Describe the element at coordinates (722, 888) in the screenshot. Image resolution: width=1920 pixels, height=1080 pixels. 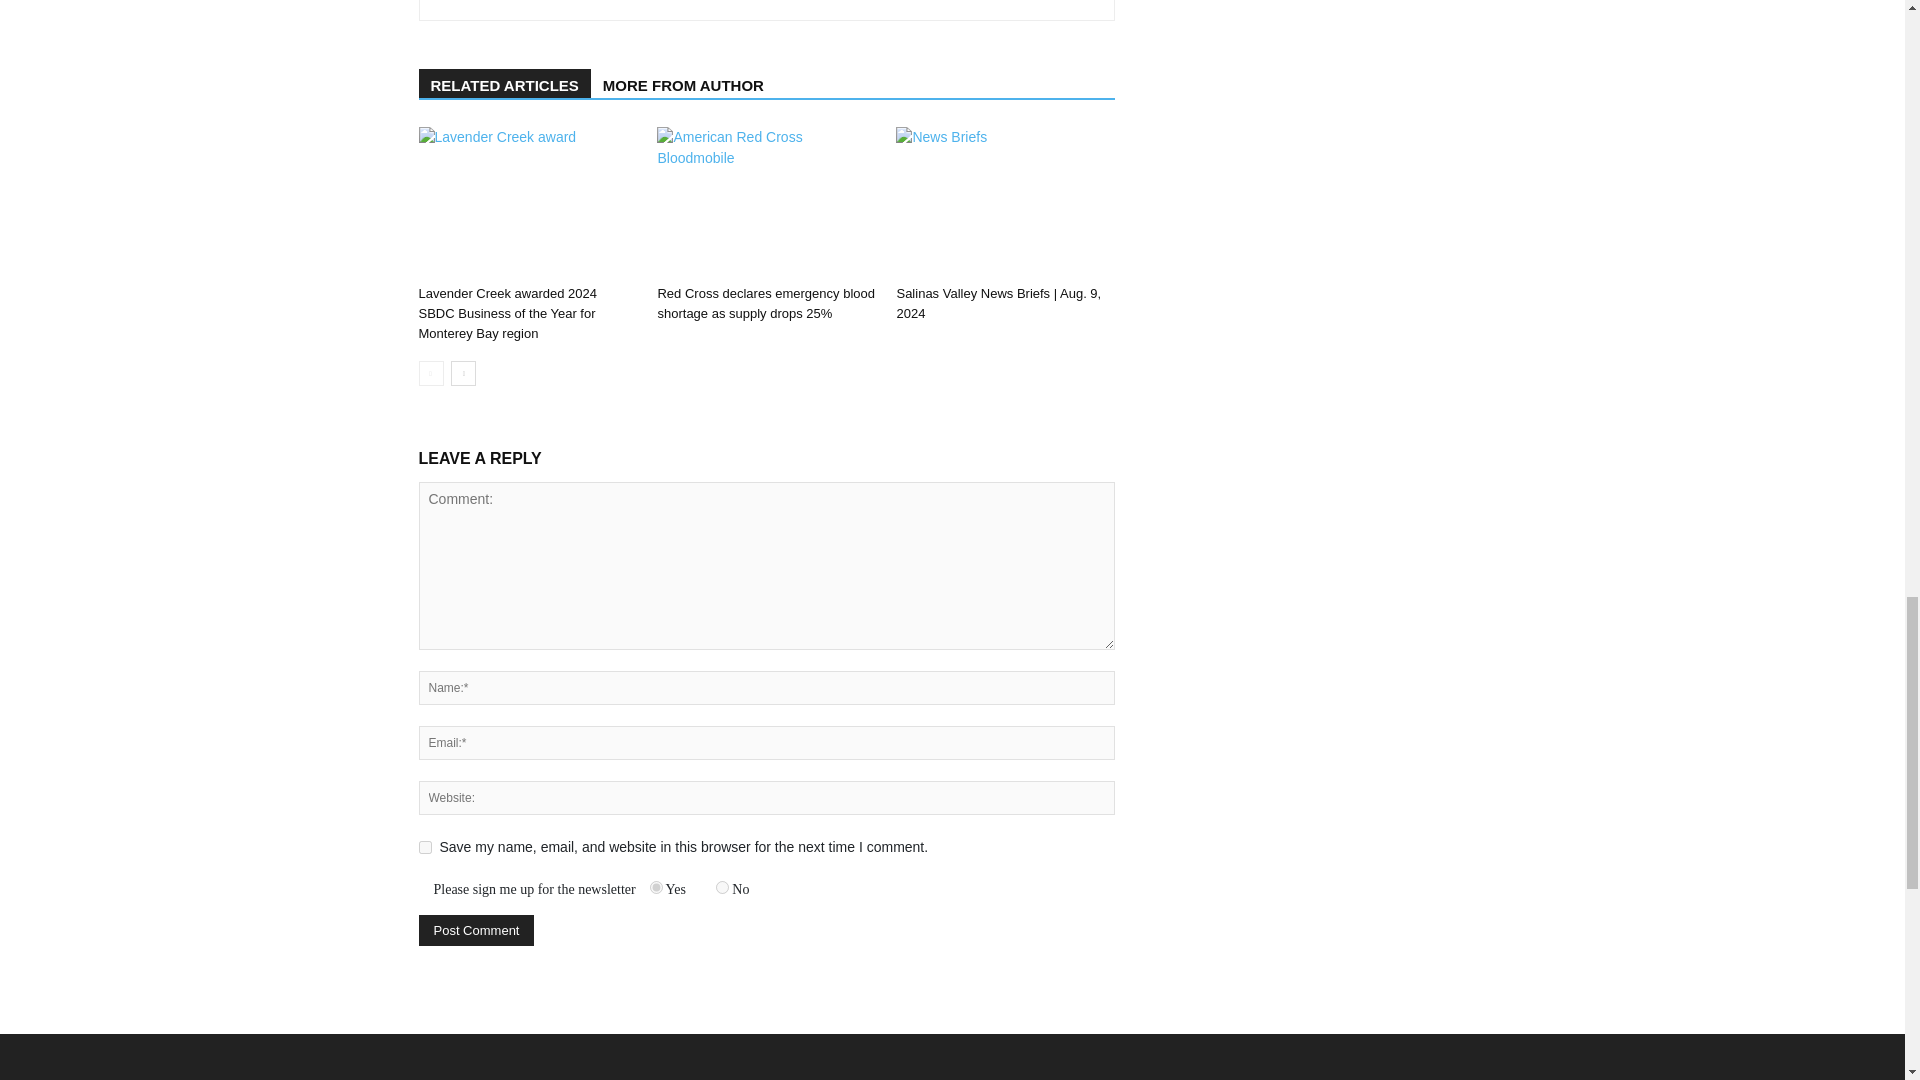
I see `No` at that location.